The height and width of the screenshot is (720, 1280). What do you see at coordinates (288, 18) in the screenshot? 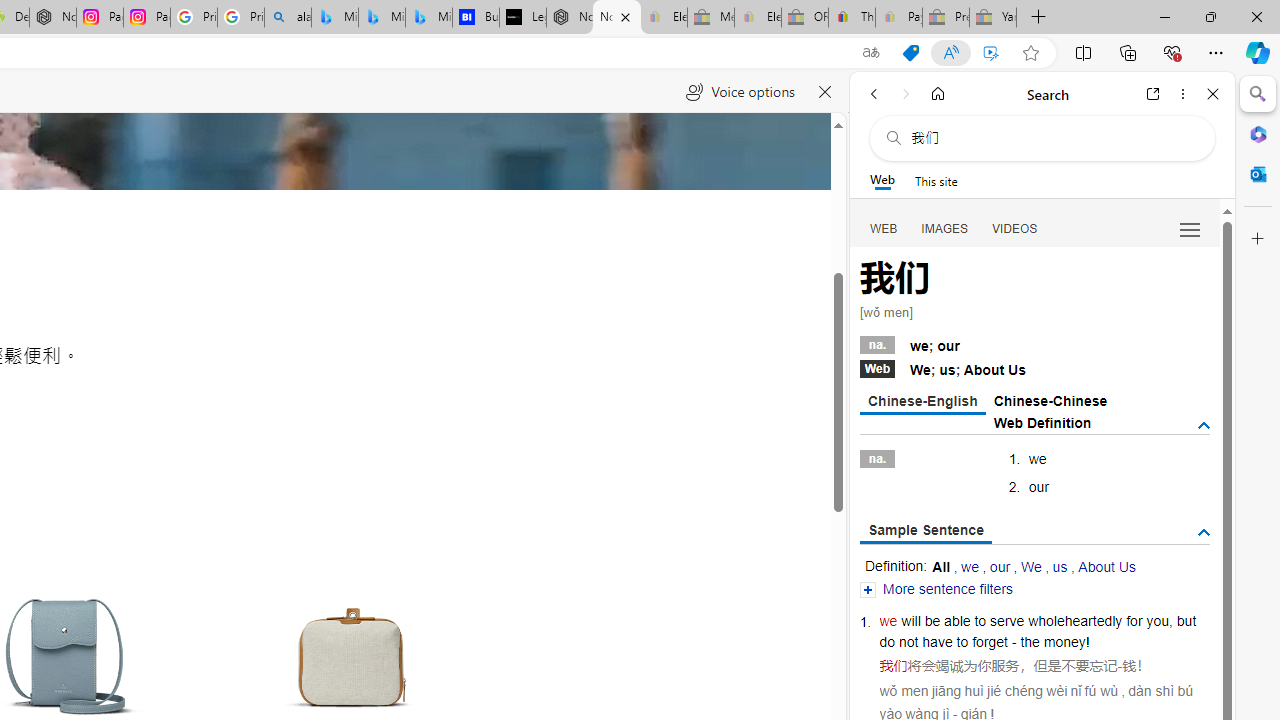
I see `alabama high school quarterback dies - Search` at bounding box center [288, 18].